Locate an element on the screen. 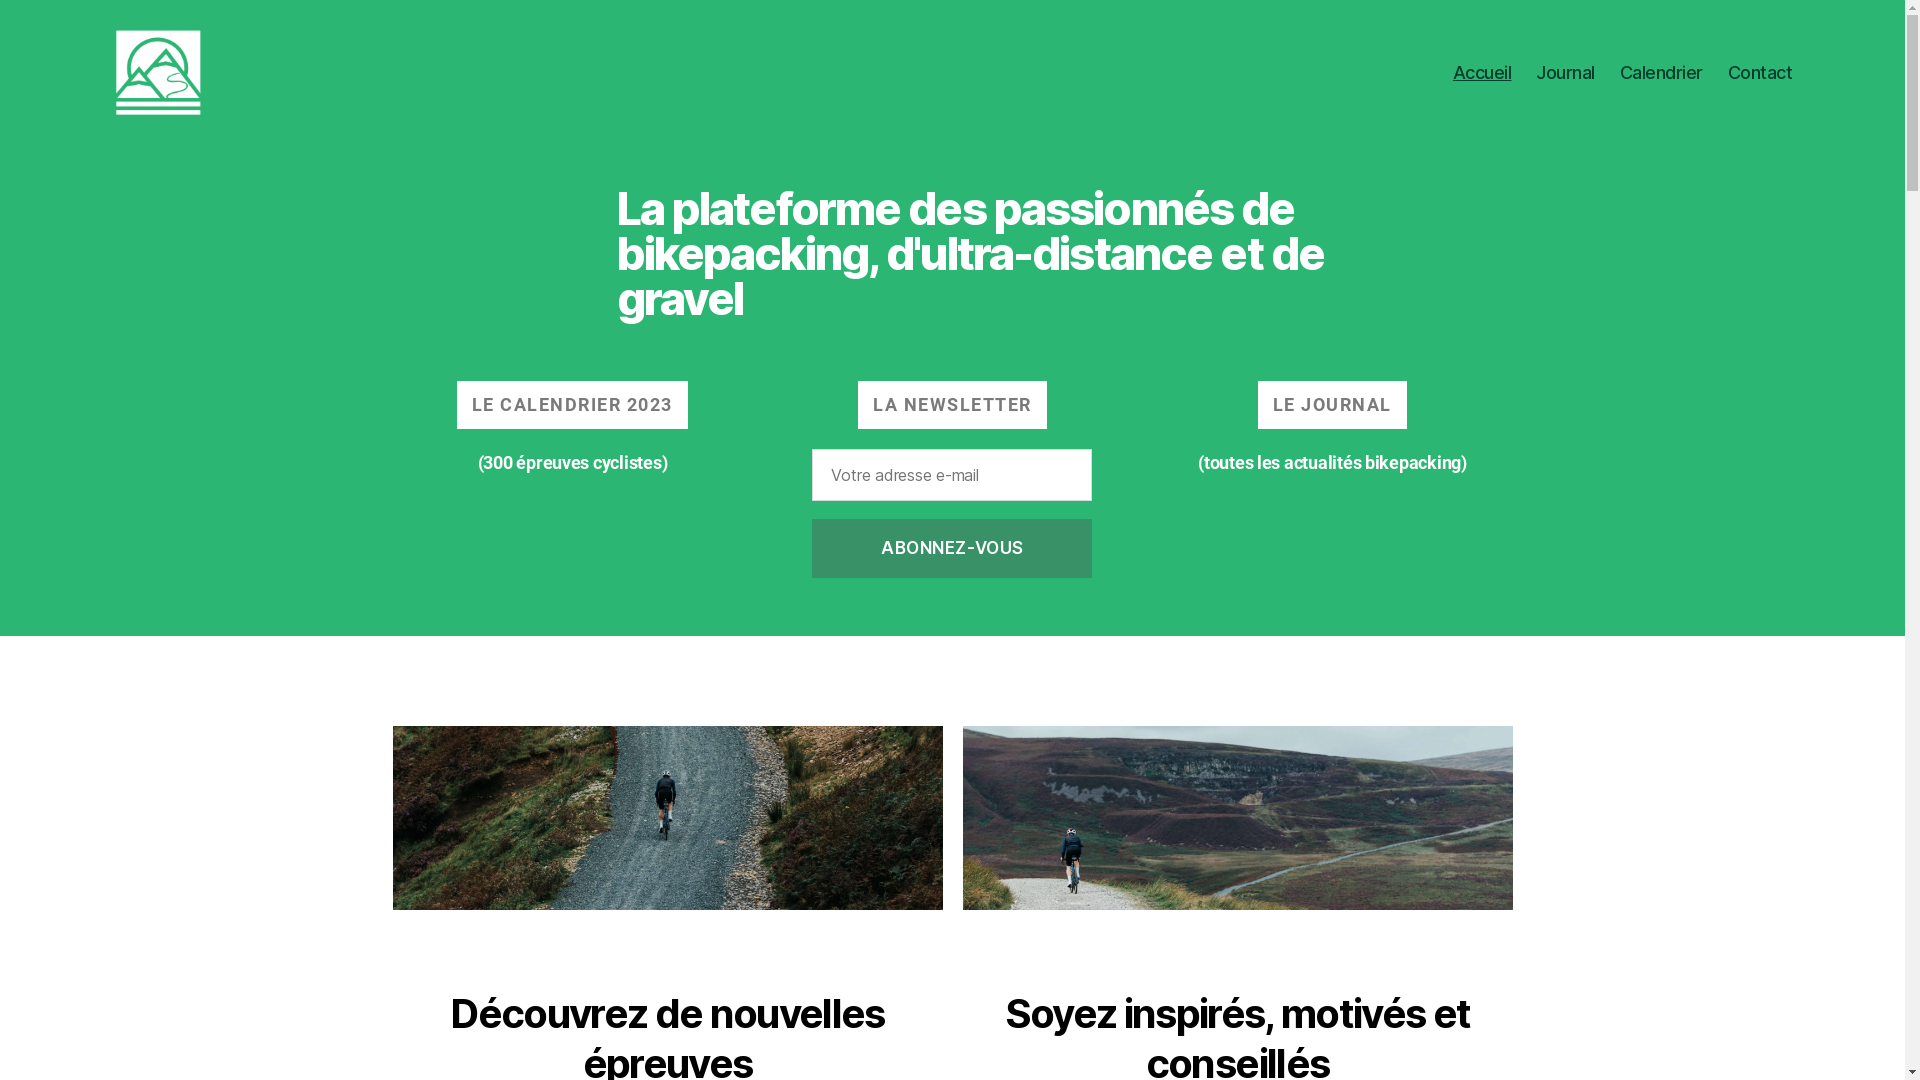 This screenshot has width=1920, height=1080. Calendrier is located at coordinates (1662, 73).